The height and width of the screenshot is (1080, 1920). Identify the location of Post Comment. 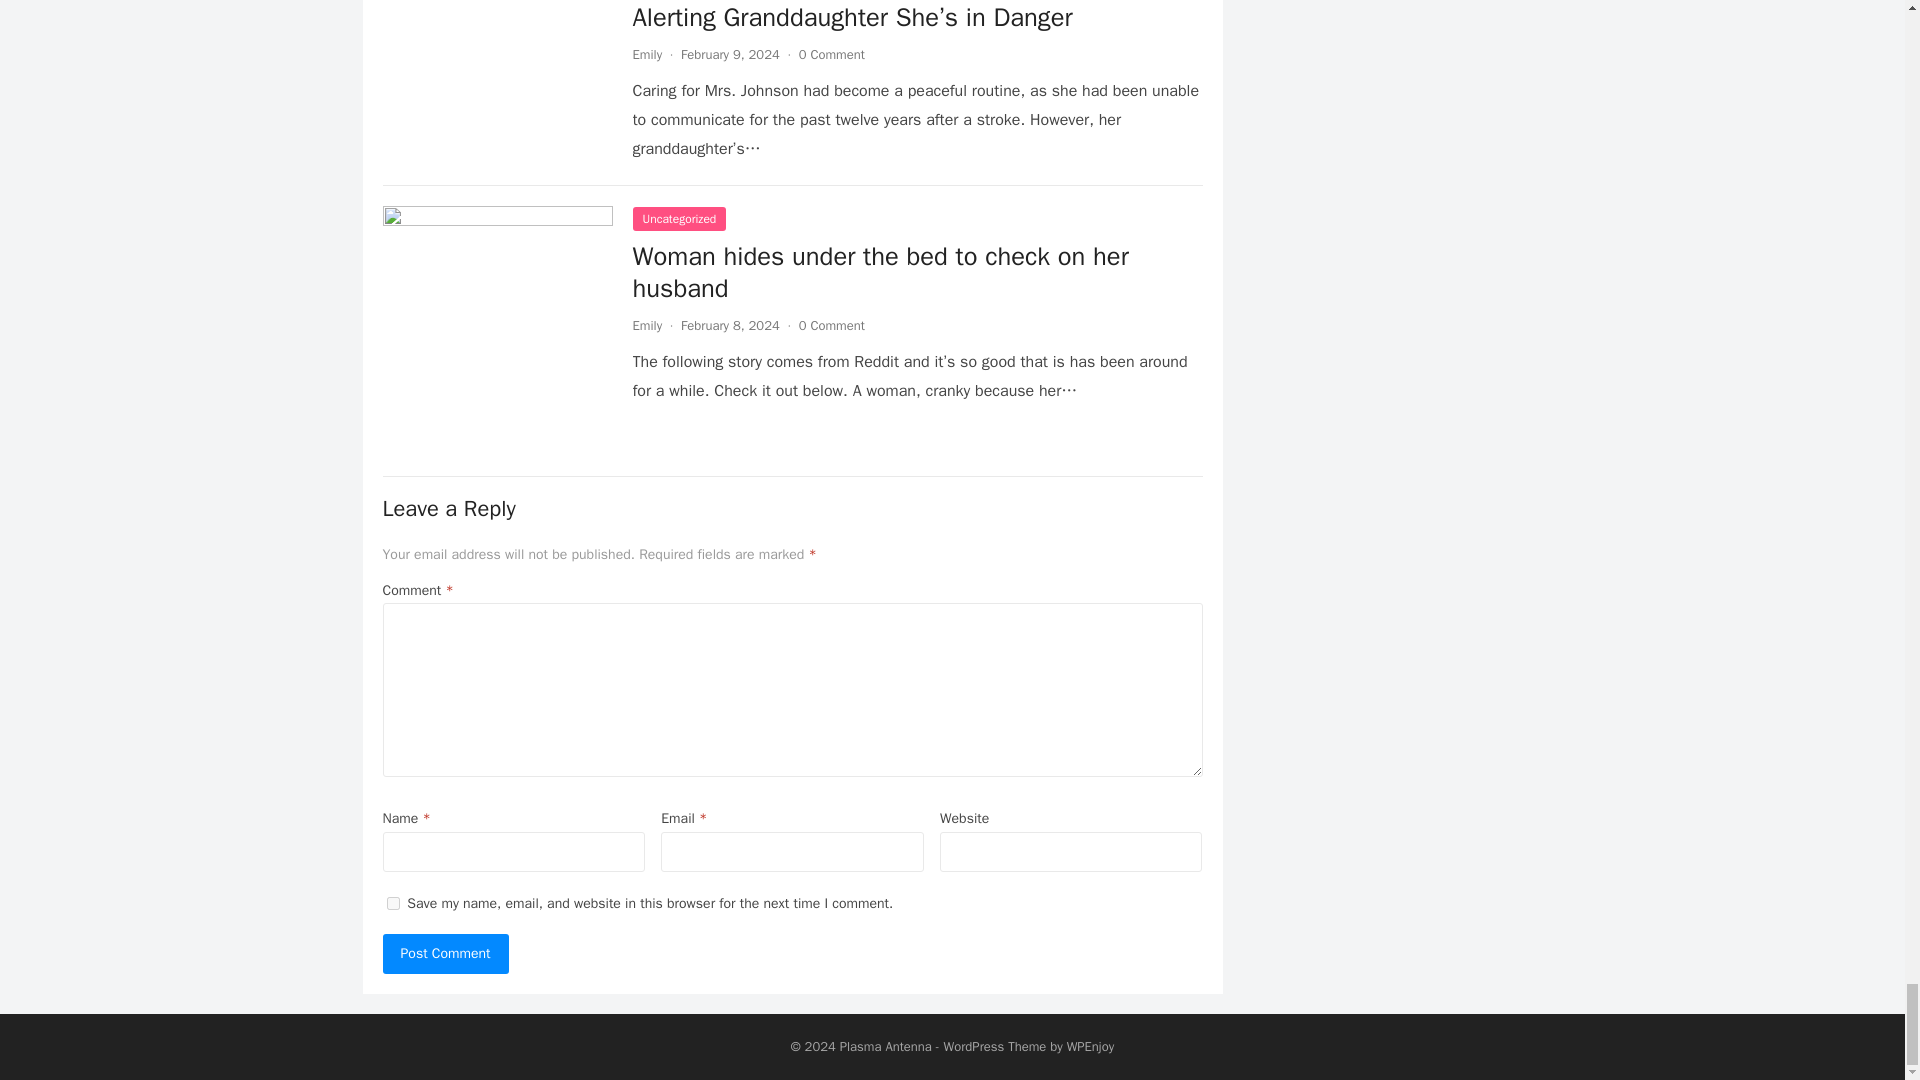
(445, 954).